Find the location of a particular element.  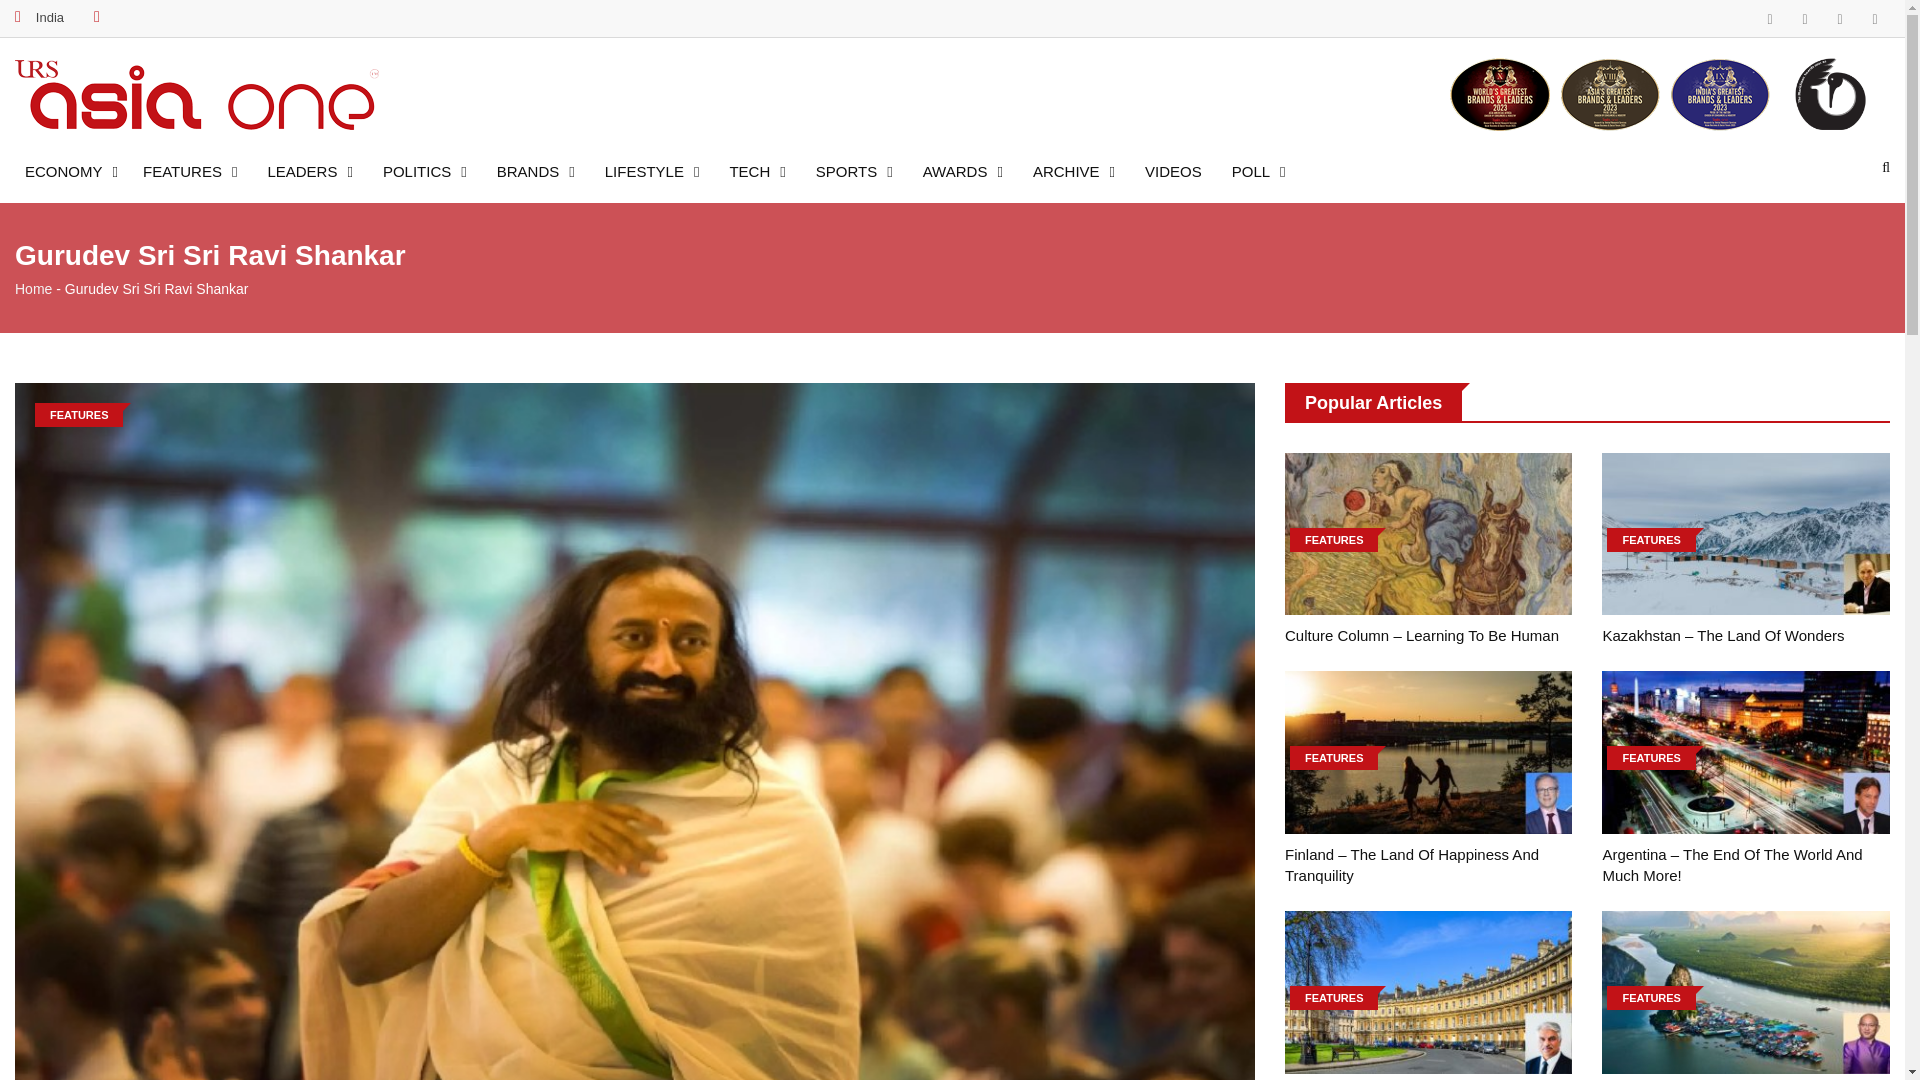

FEATURES is located at coordinates (190, 166).